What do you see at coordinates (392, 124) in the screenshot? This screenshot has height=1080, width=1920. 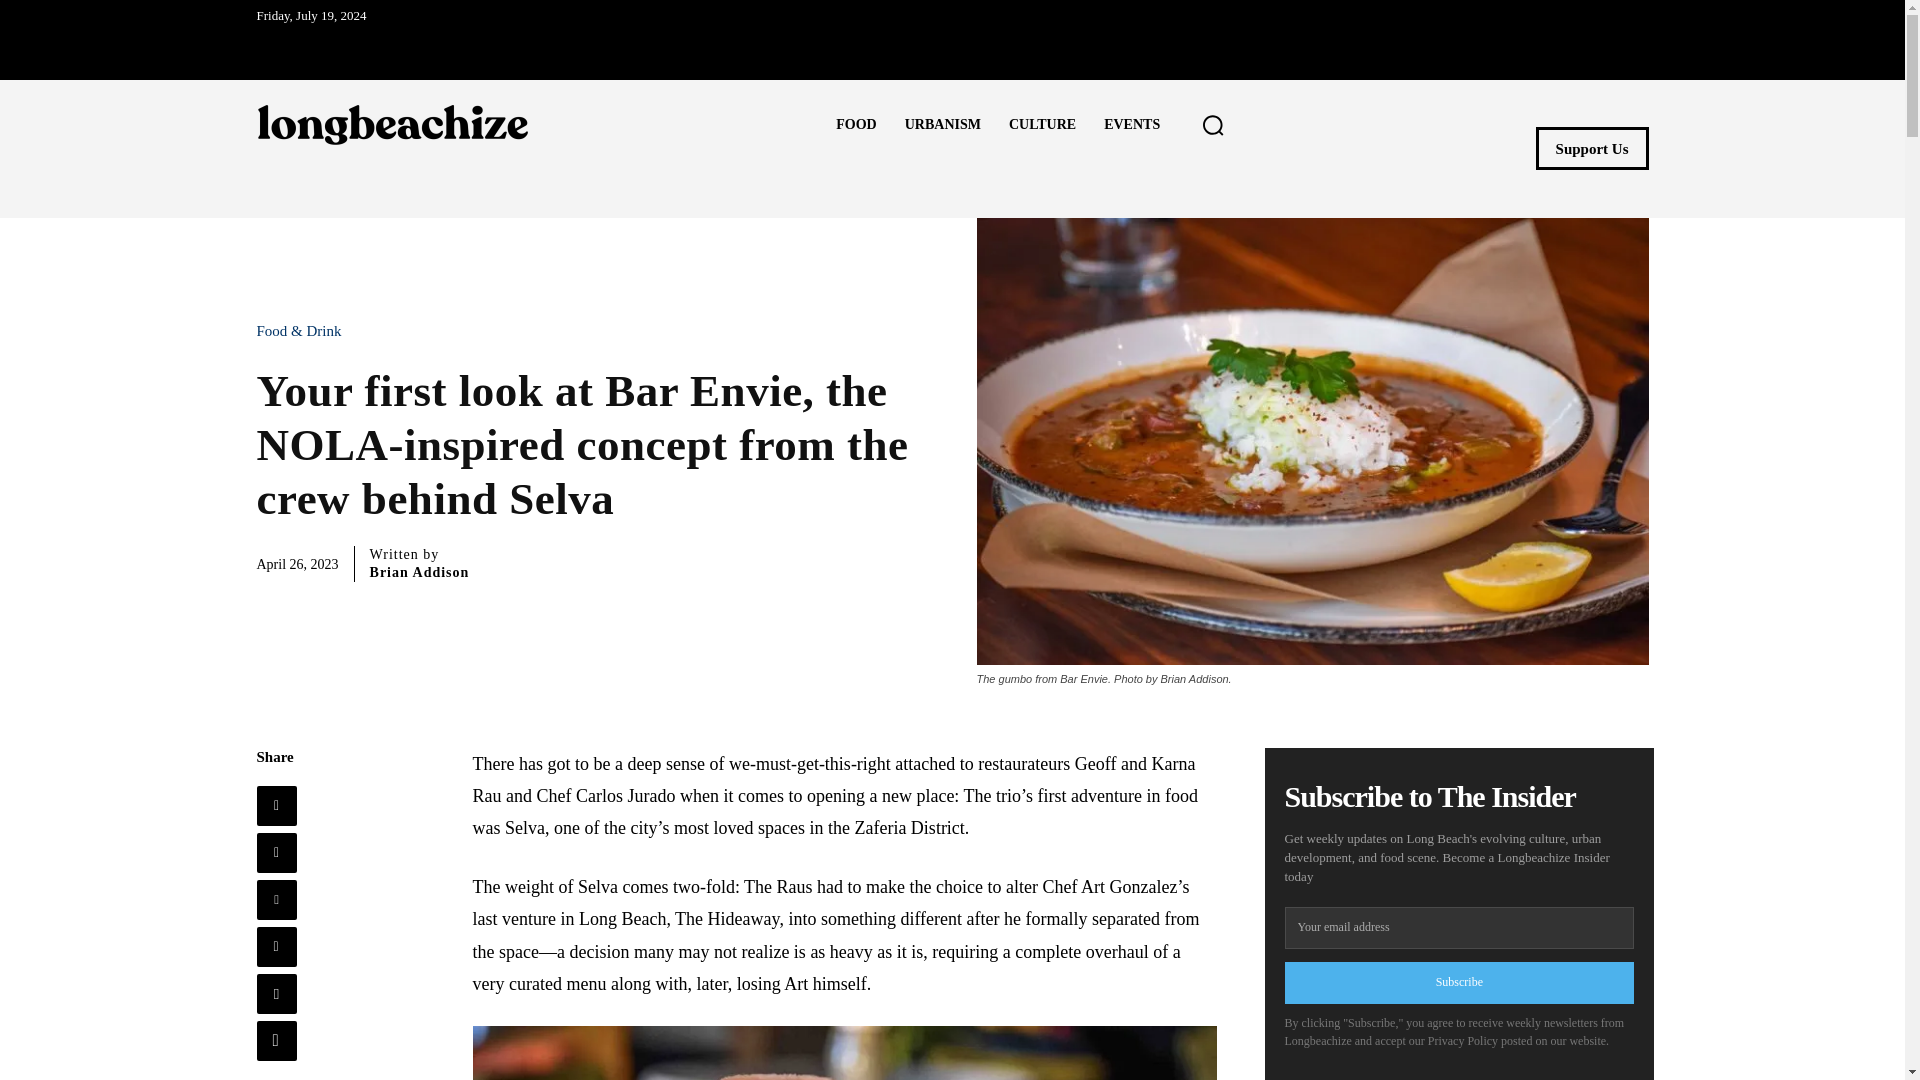 I see `Longbeachize - Your Guide to Everything Long Beach` at bounding box center [392, 124].